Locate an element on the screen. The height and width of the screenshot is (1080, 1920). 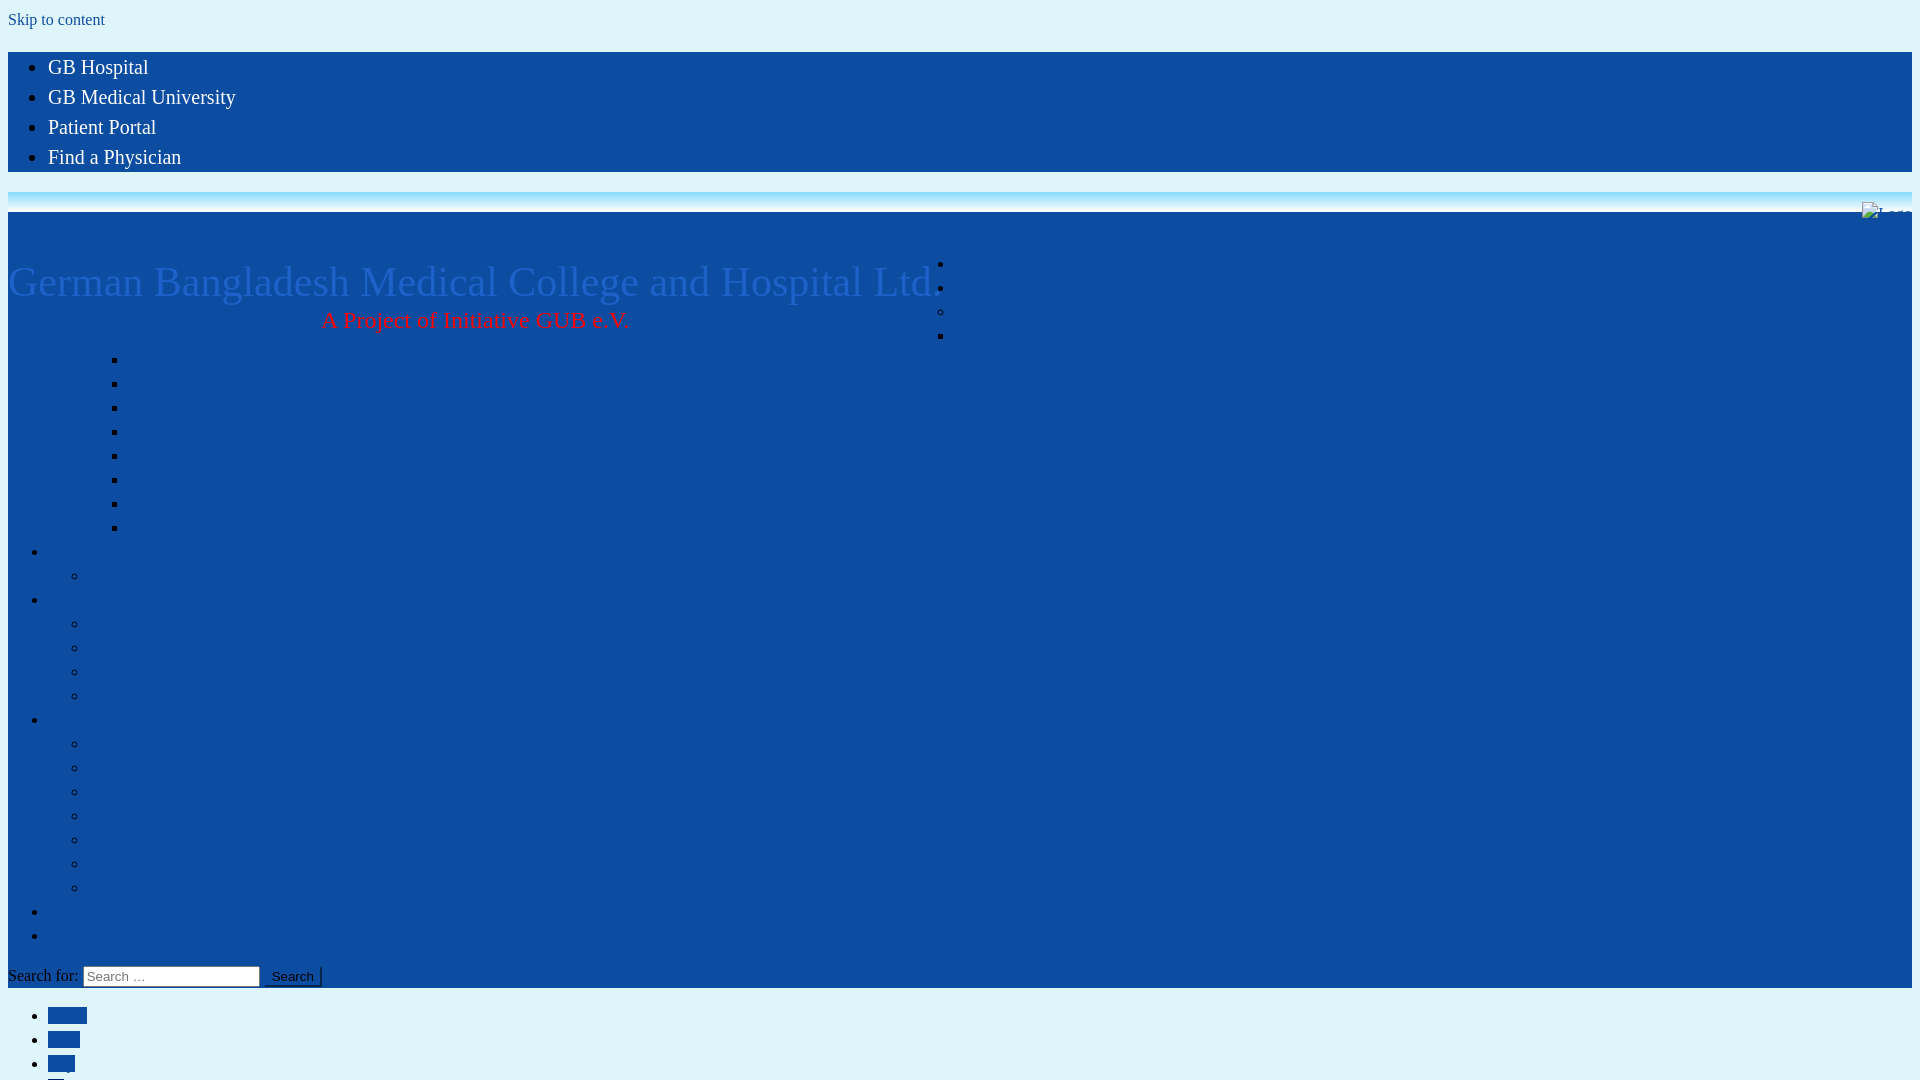
Contact is located at coordinates (73, 936).